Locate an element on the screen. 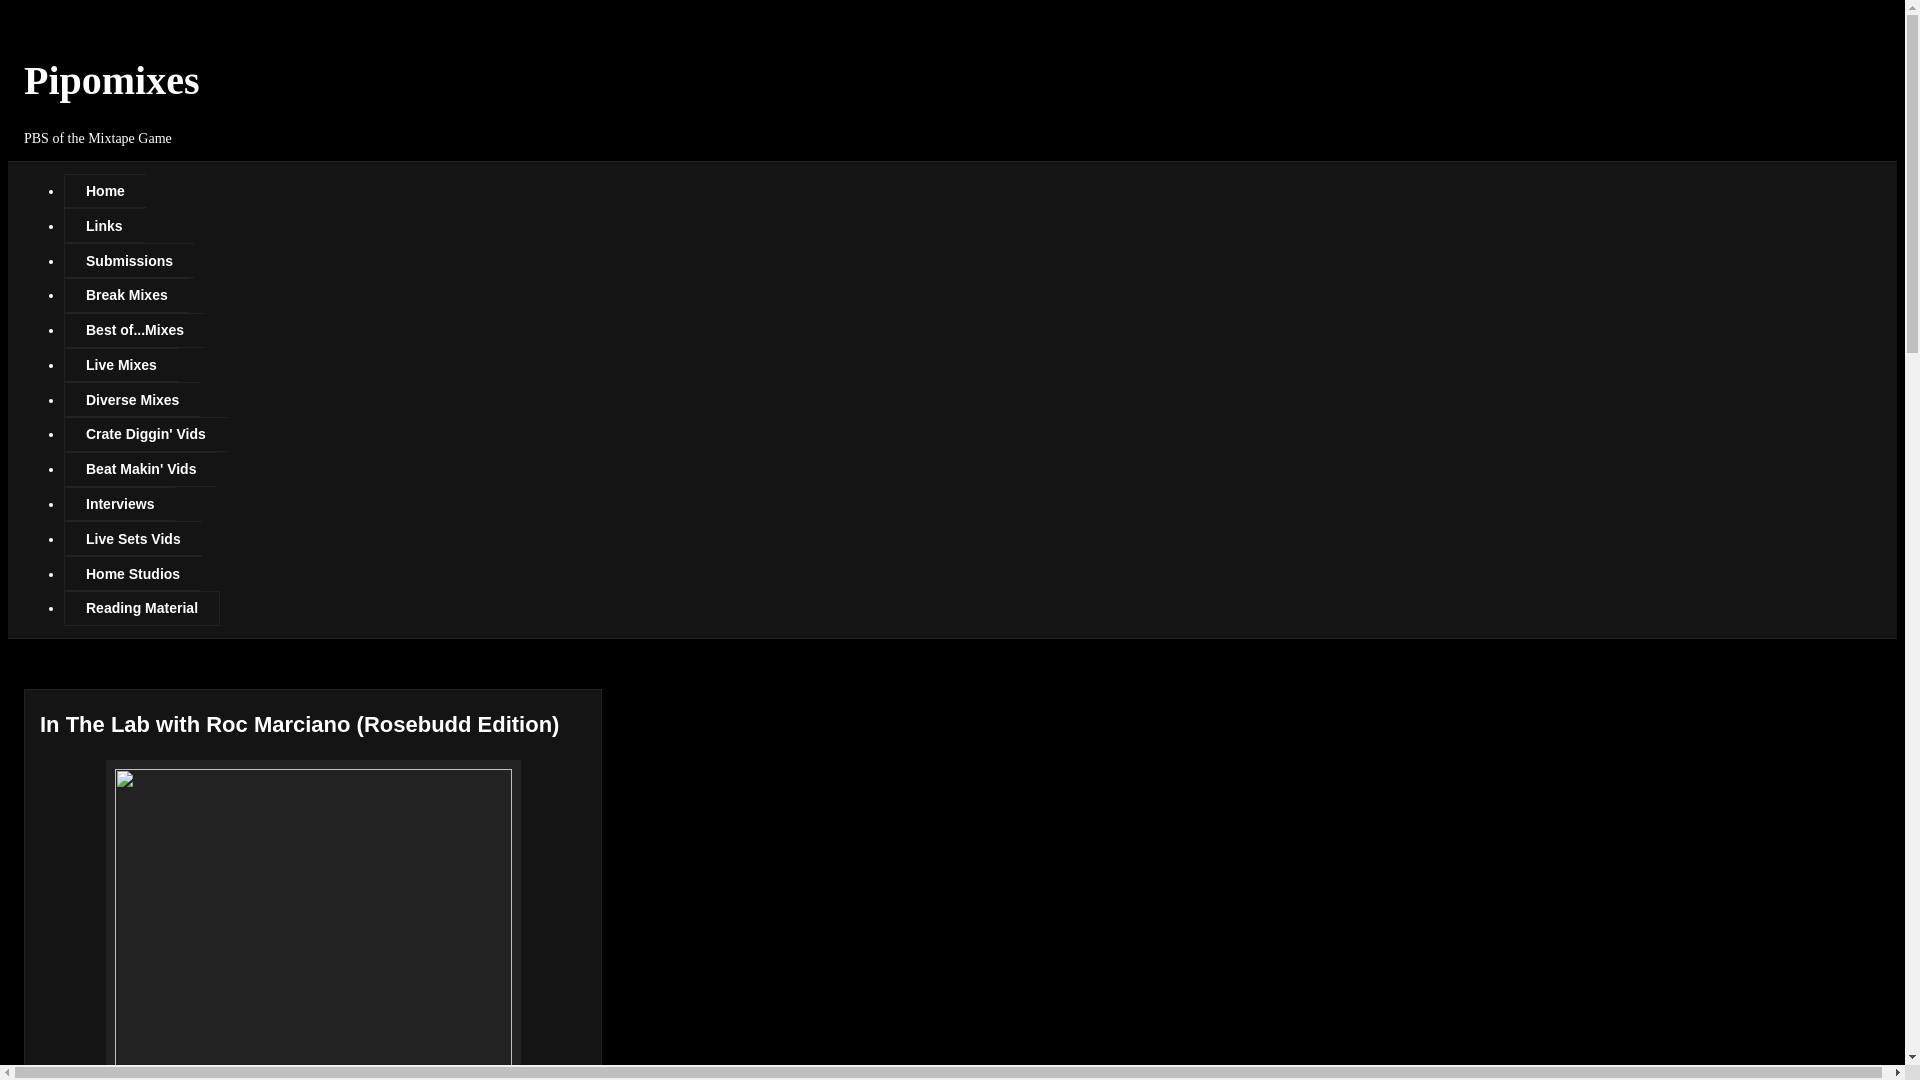 The width and height of the screenshot is (1920, 1080). Best of...Mixes is located at coordinates (134, 330).